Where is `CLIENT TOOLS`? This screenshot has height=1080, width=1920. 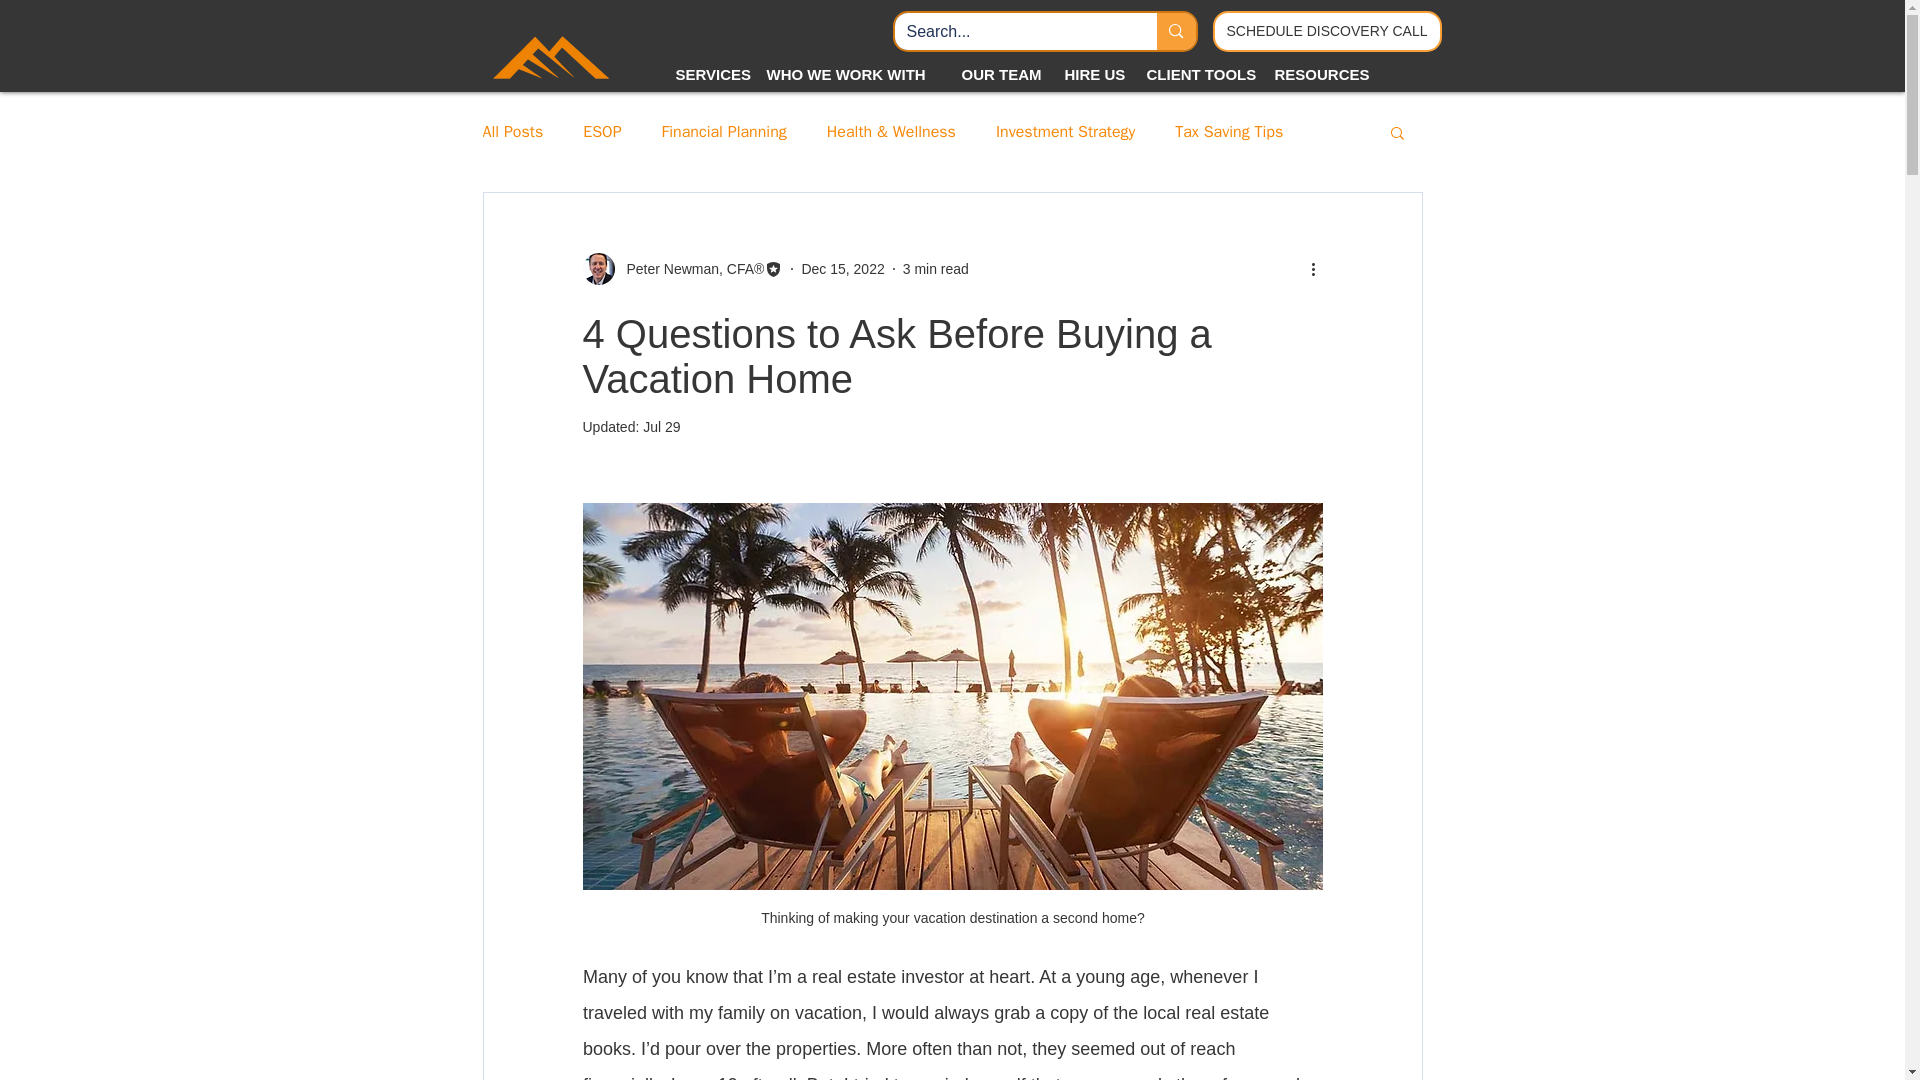
CLIENT TOOLS is located at coordinates (1196, 74).